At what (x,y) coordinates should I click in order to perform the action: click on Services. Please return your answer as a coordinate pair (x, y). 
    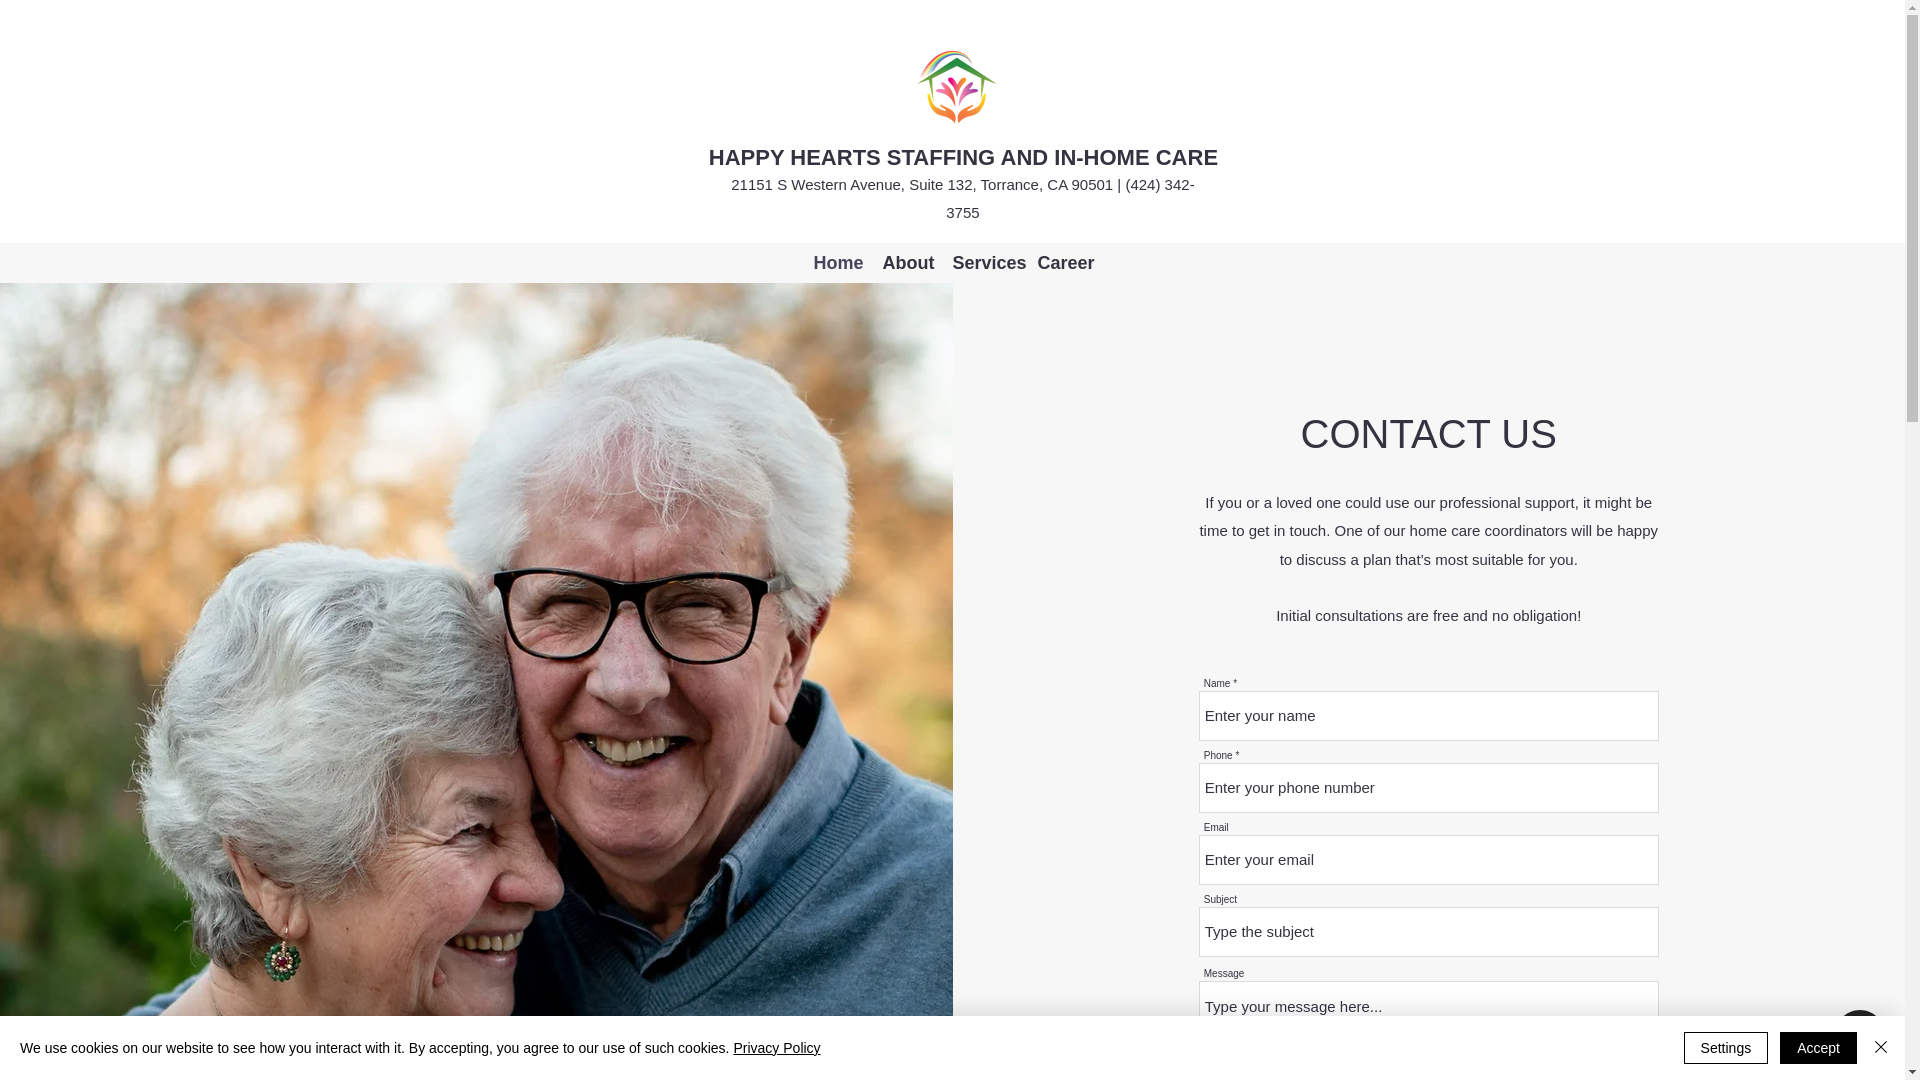
    Looking at the image, I should click on (984, 262).